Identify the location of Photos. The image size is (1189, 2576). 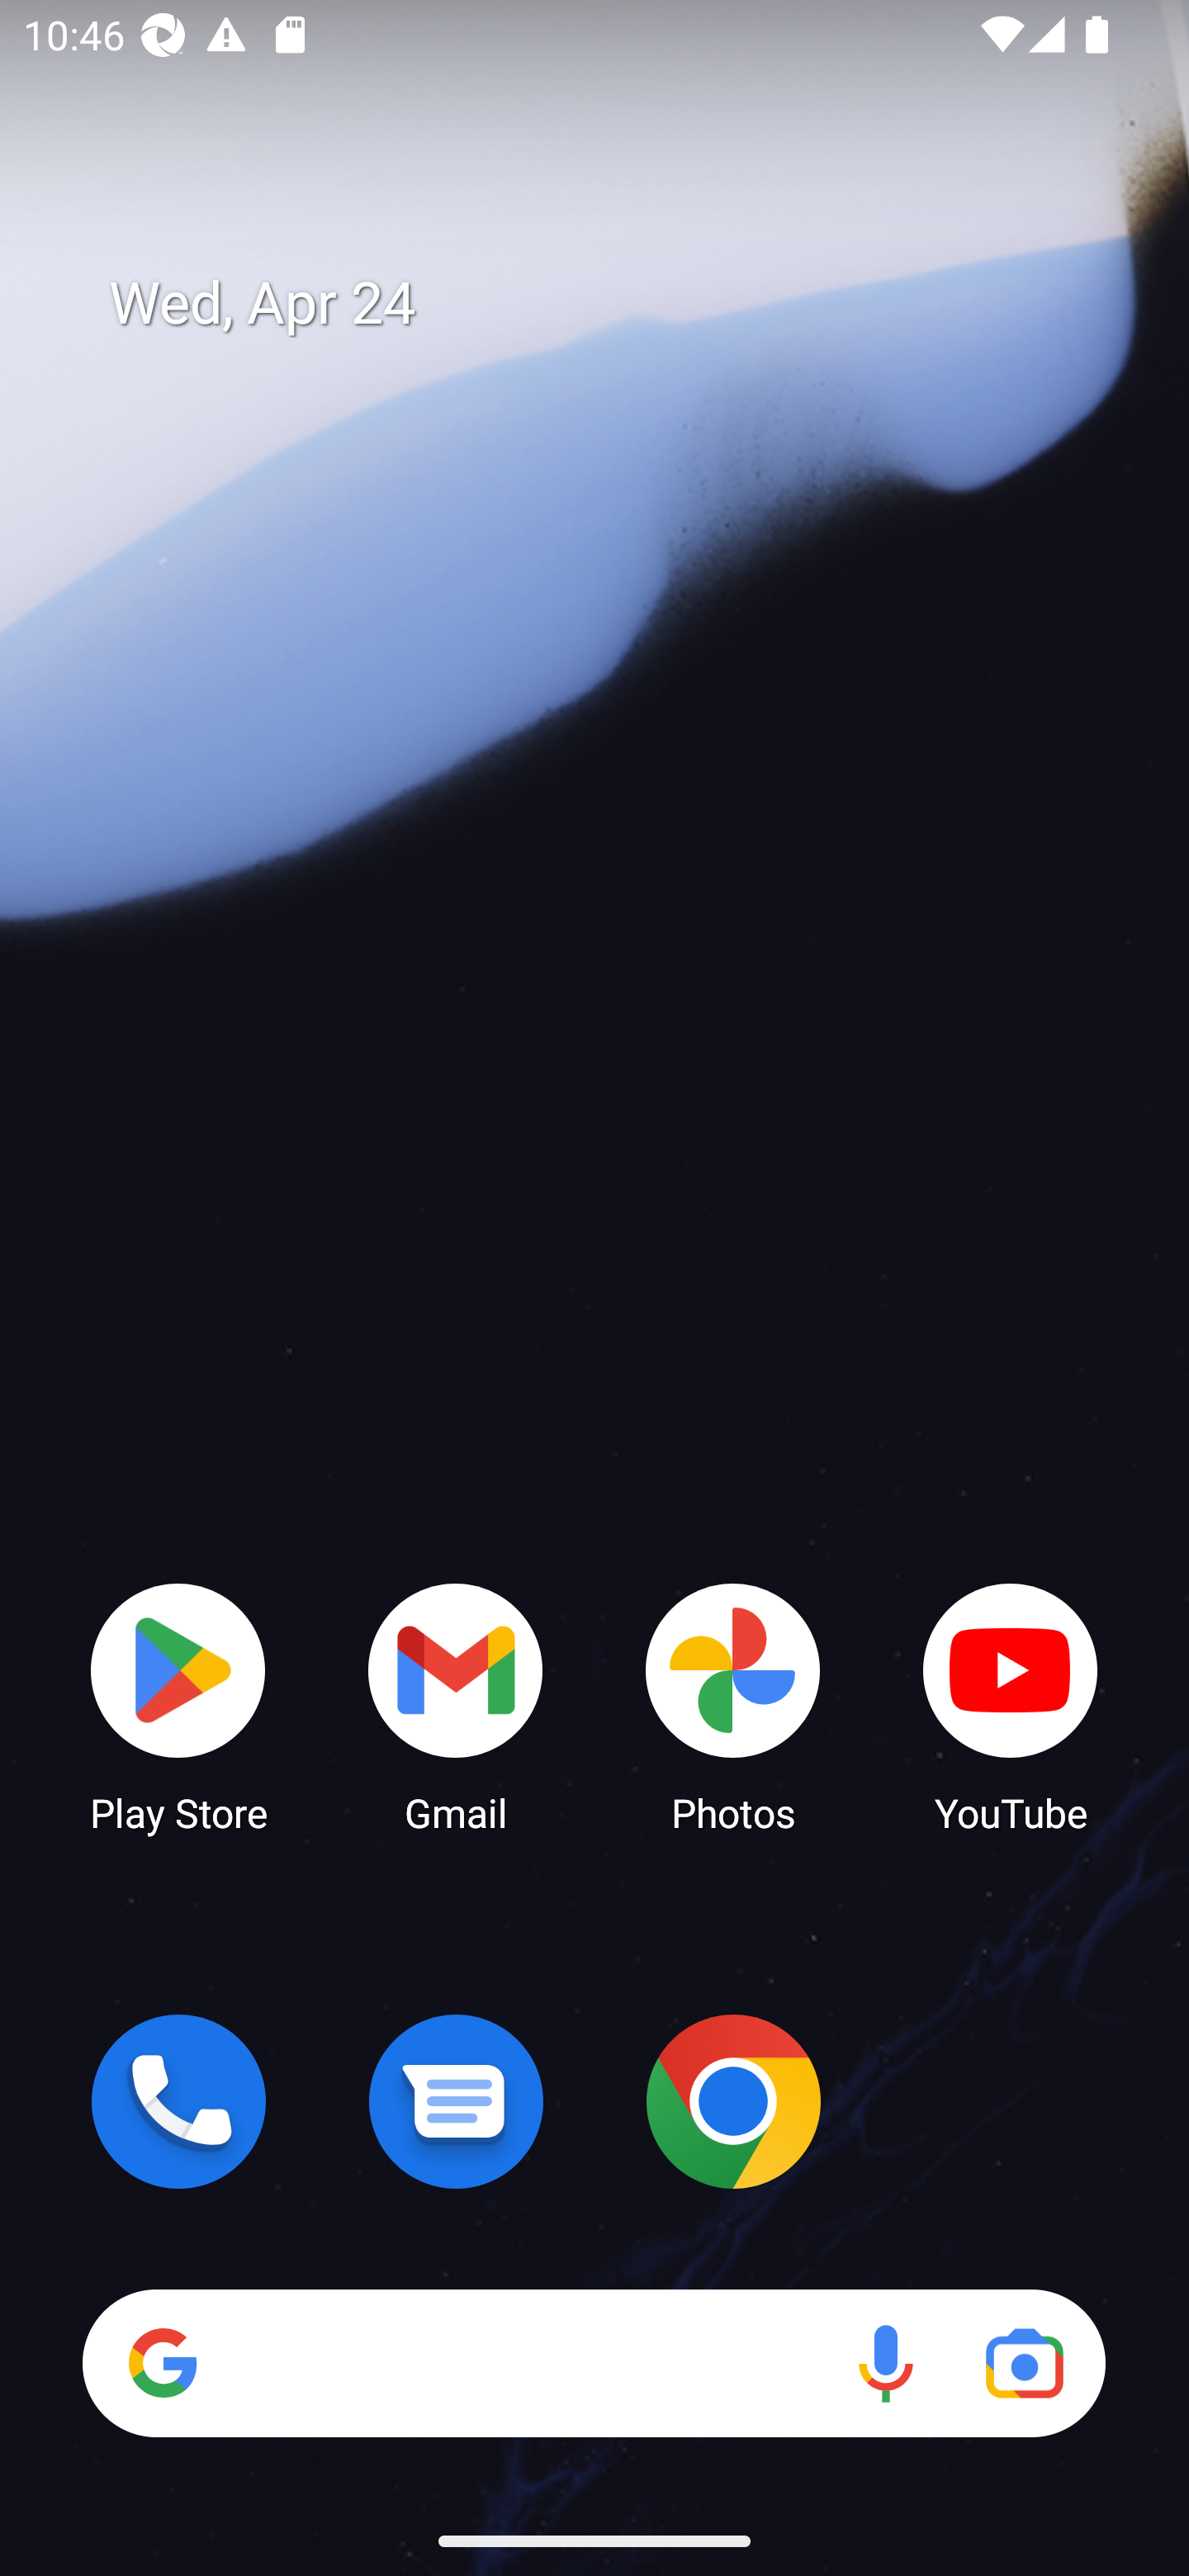
(733, 1706).